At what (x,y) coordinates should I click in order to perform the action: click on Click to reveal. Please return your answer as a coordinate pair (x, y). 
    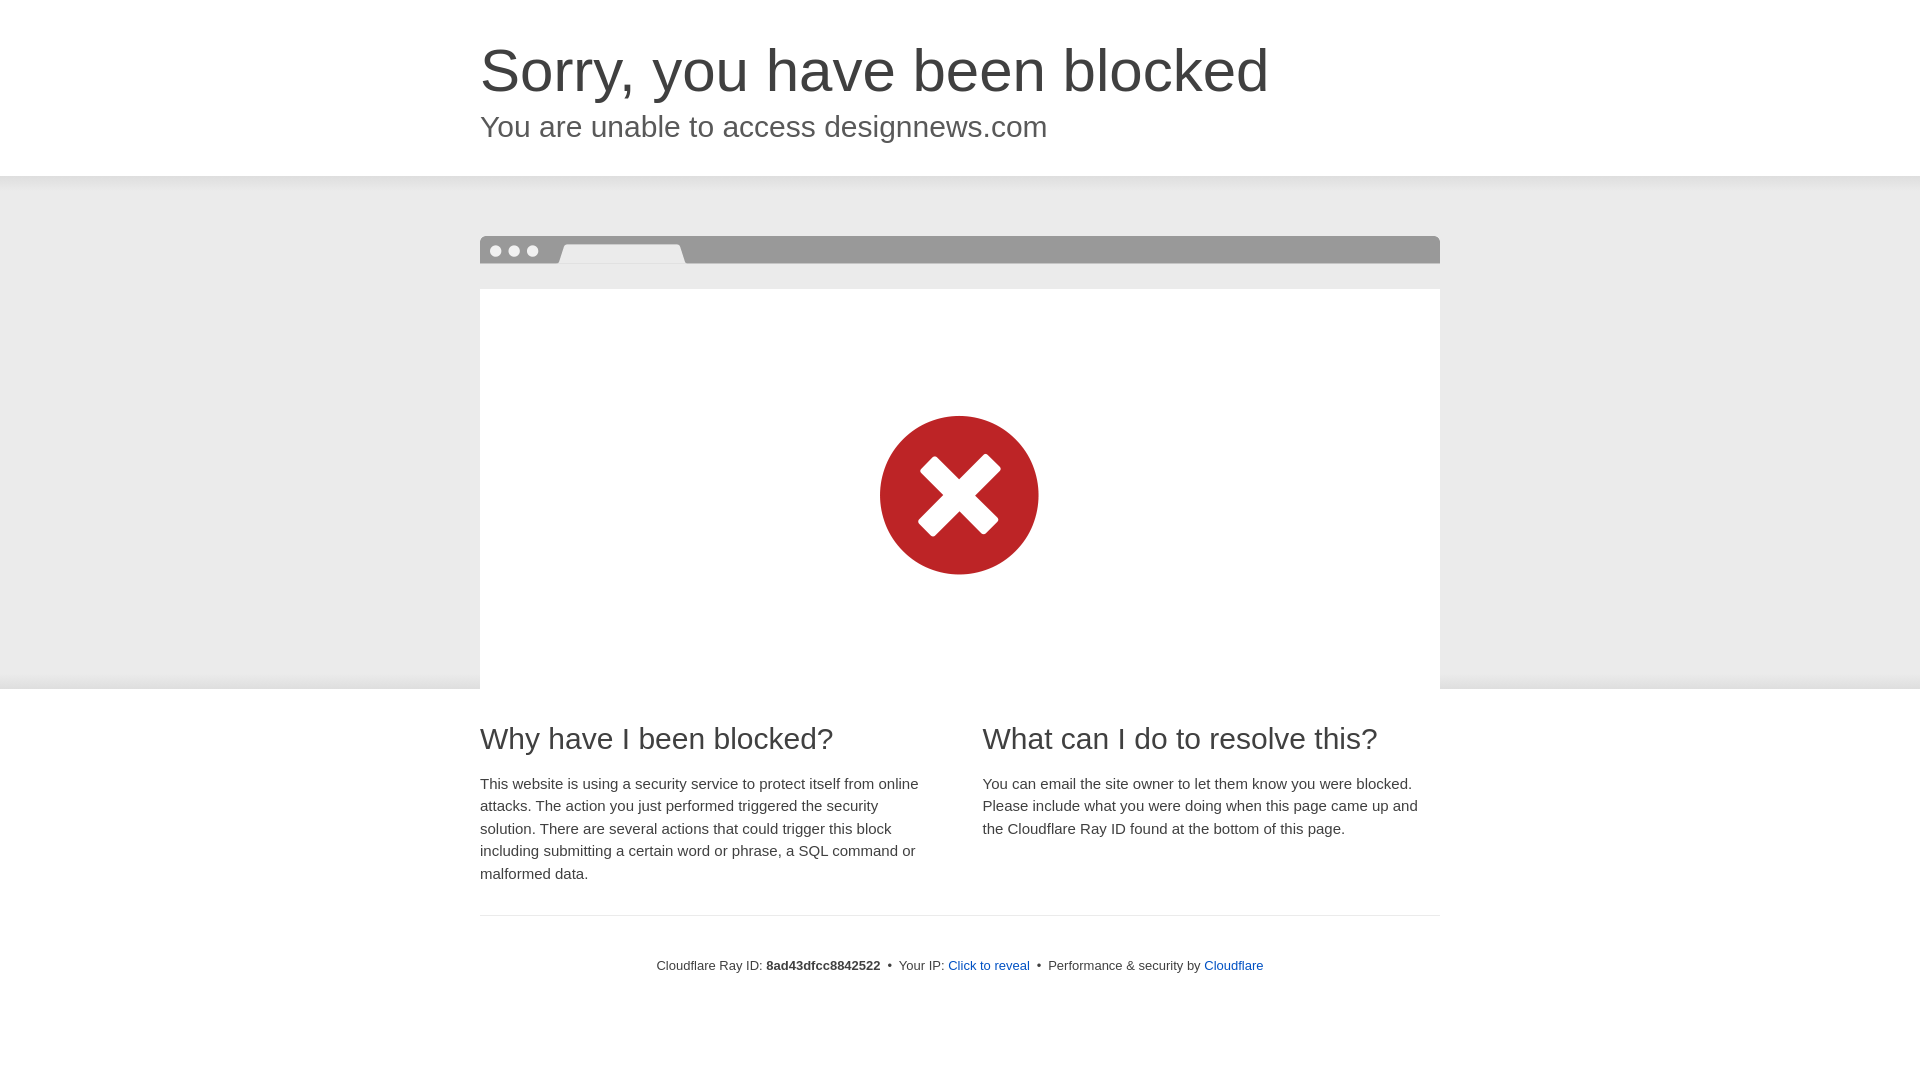
    Looking at the image, I should click on (988, 966).